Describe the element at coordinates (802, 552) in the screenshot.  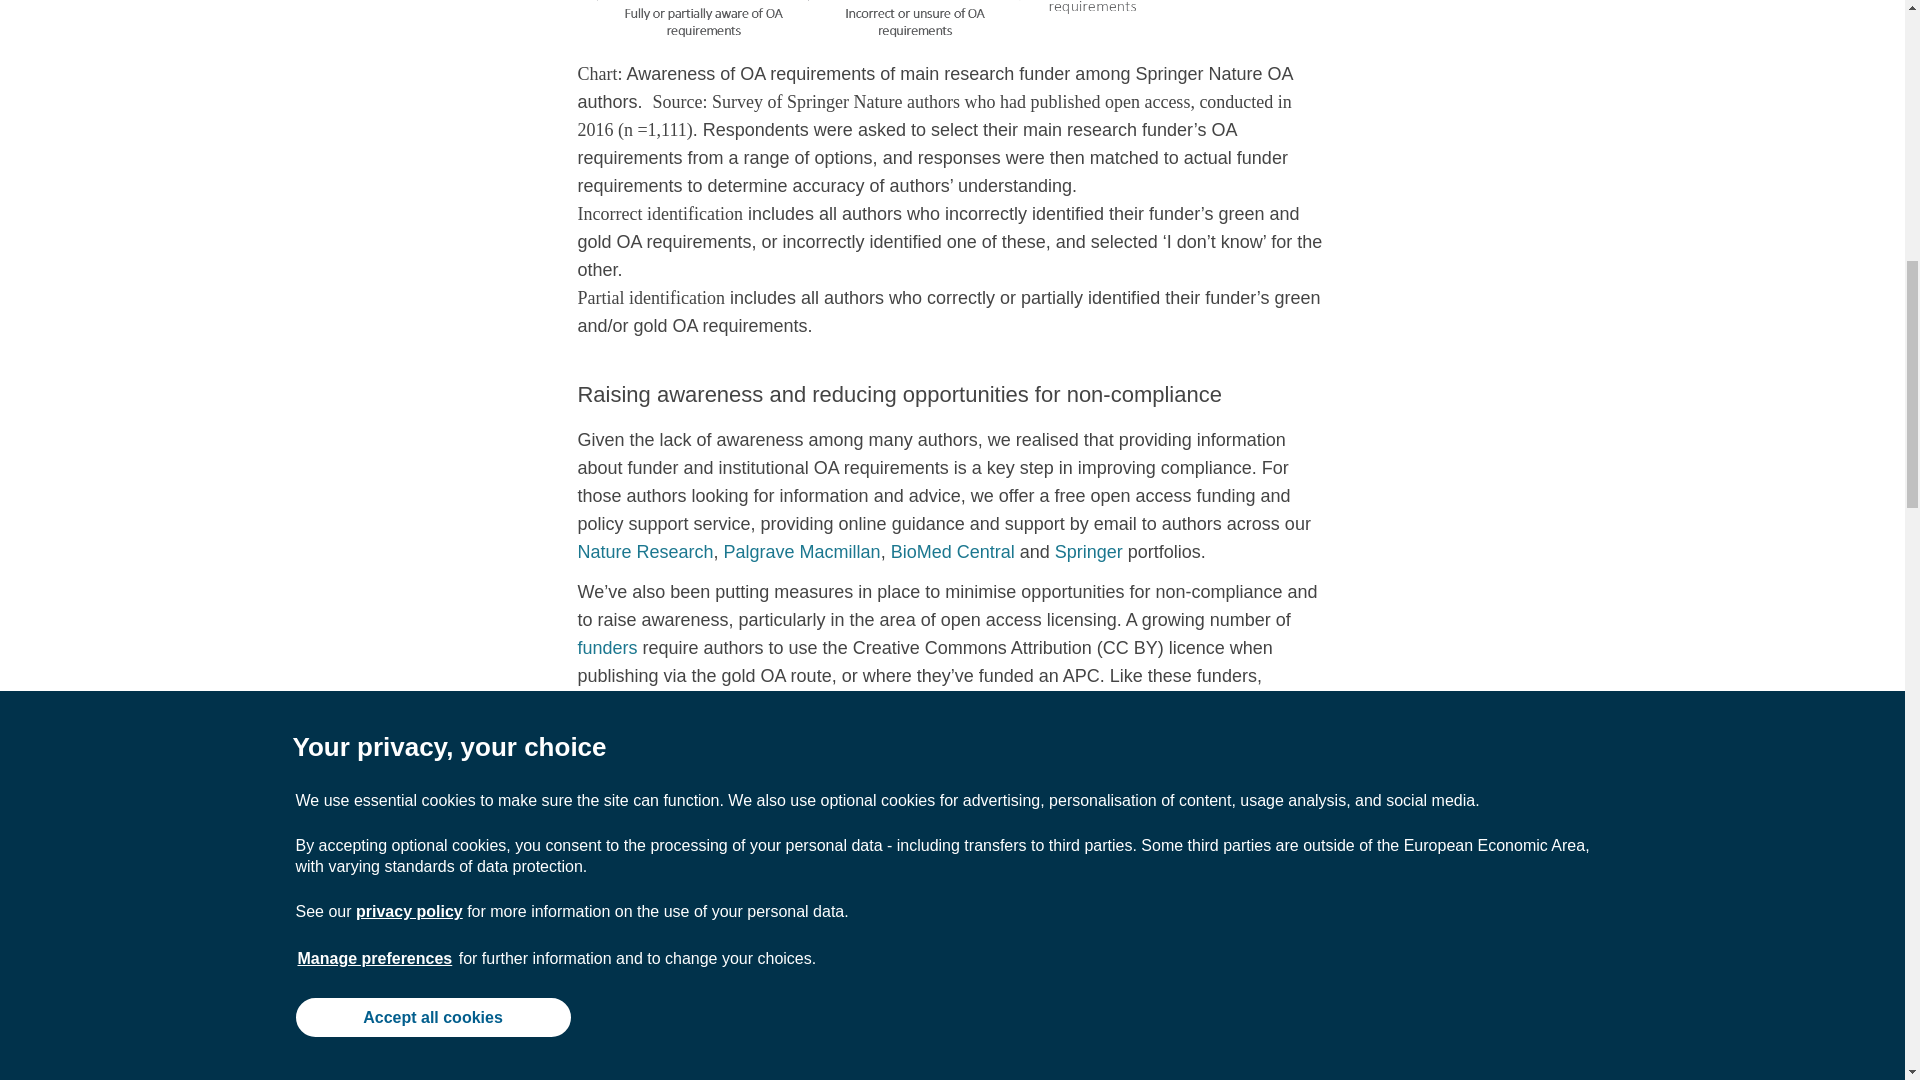
I see `Palgrave Macmillan` at that location.